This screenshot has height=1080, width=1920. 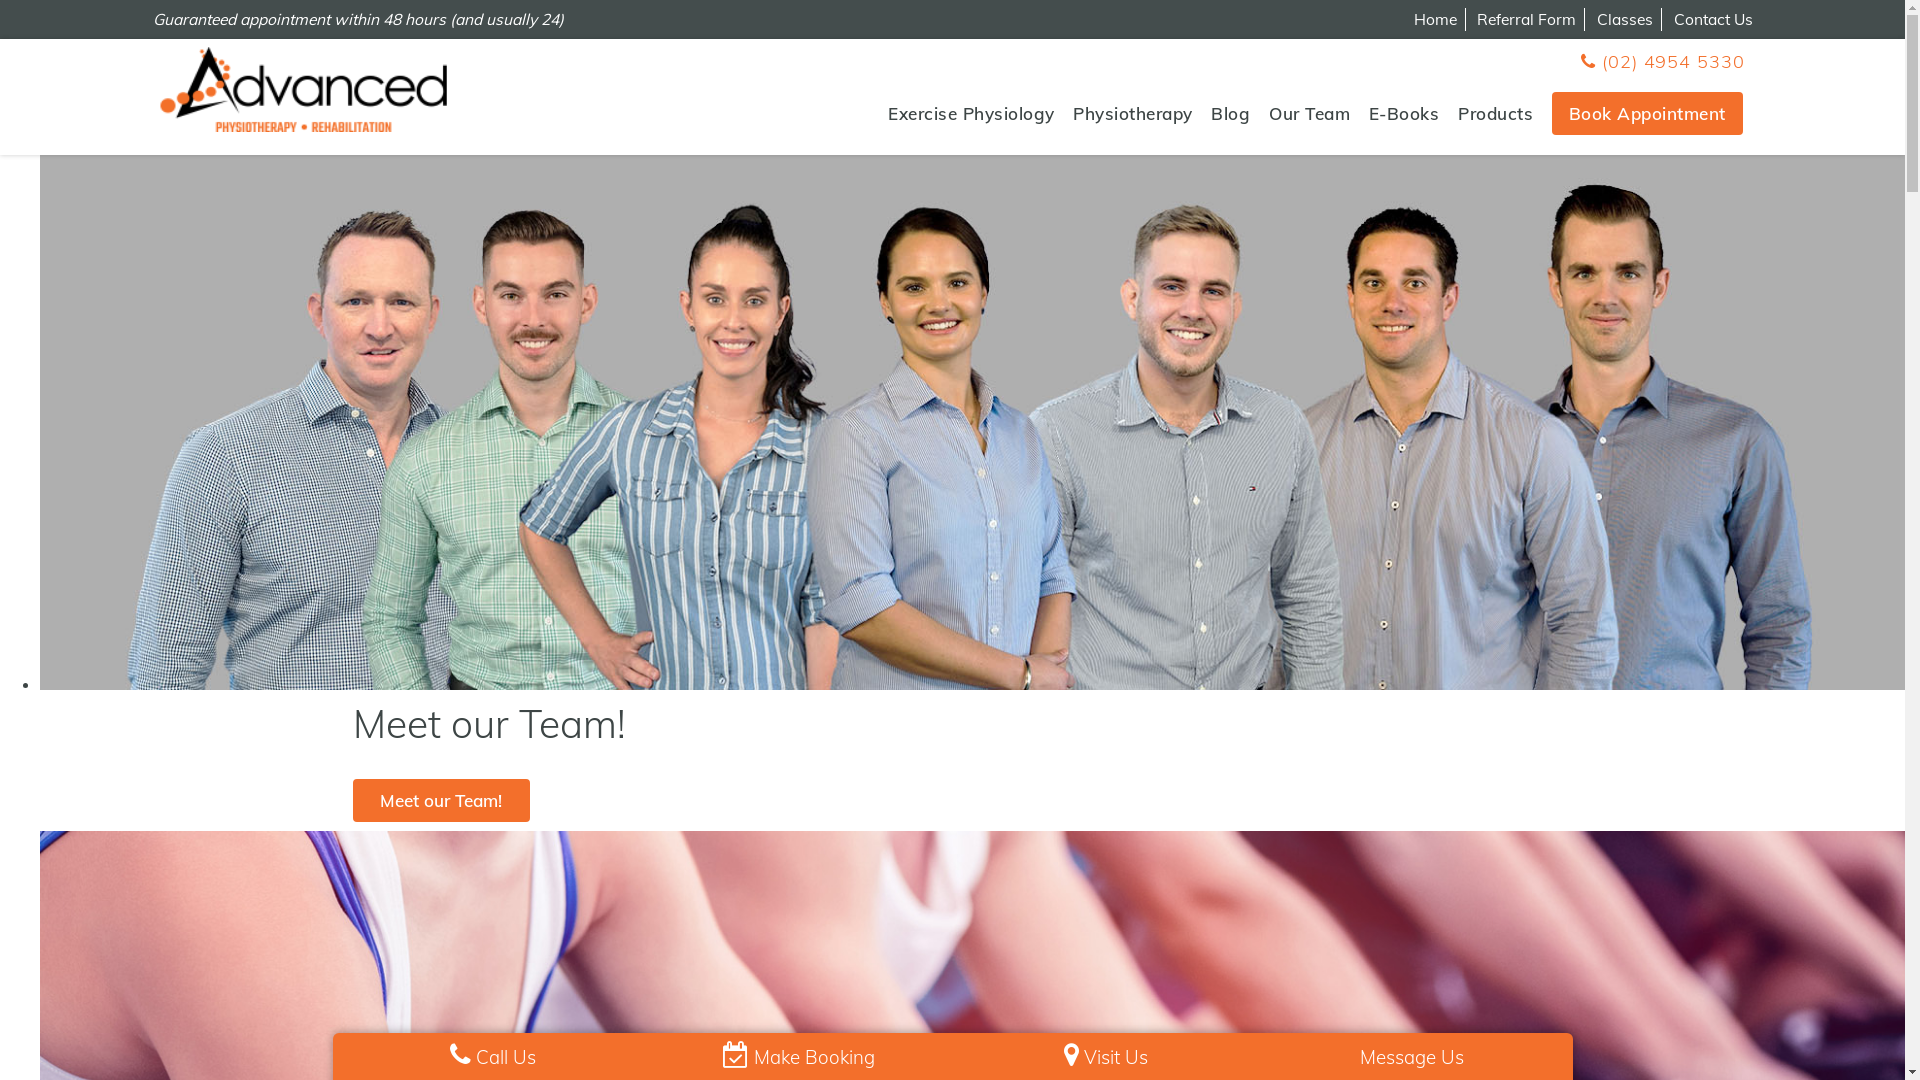 What do you see at coordinates (972, 114) in the screenshot?
I see `Exercise Physiology` at bounding box center [972, 114].